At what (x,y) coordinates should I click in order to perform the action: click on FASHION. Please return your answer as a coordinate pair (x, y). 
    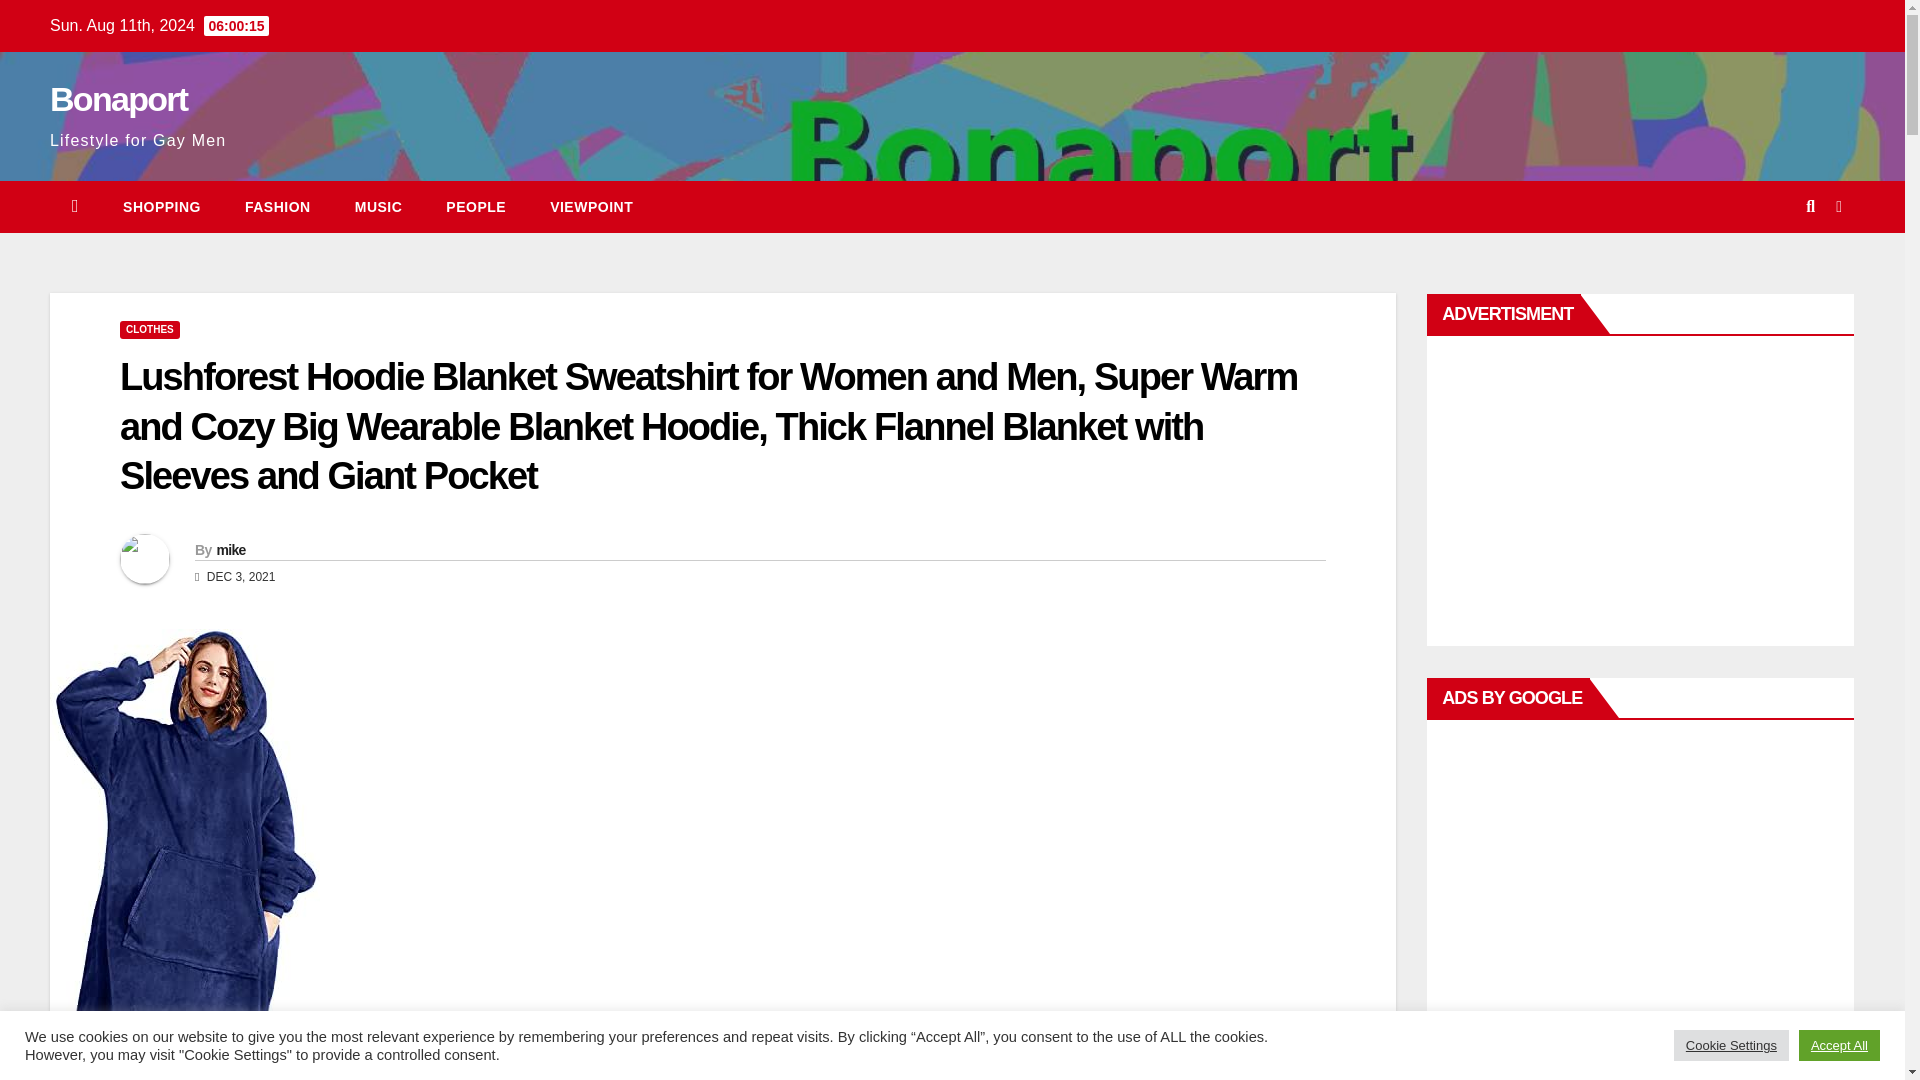
    Looking at the image, I should click on (277, 207).